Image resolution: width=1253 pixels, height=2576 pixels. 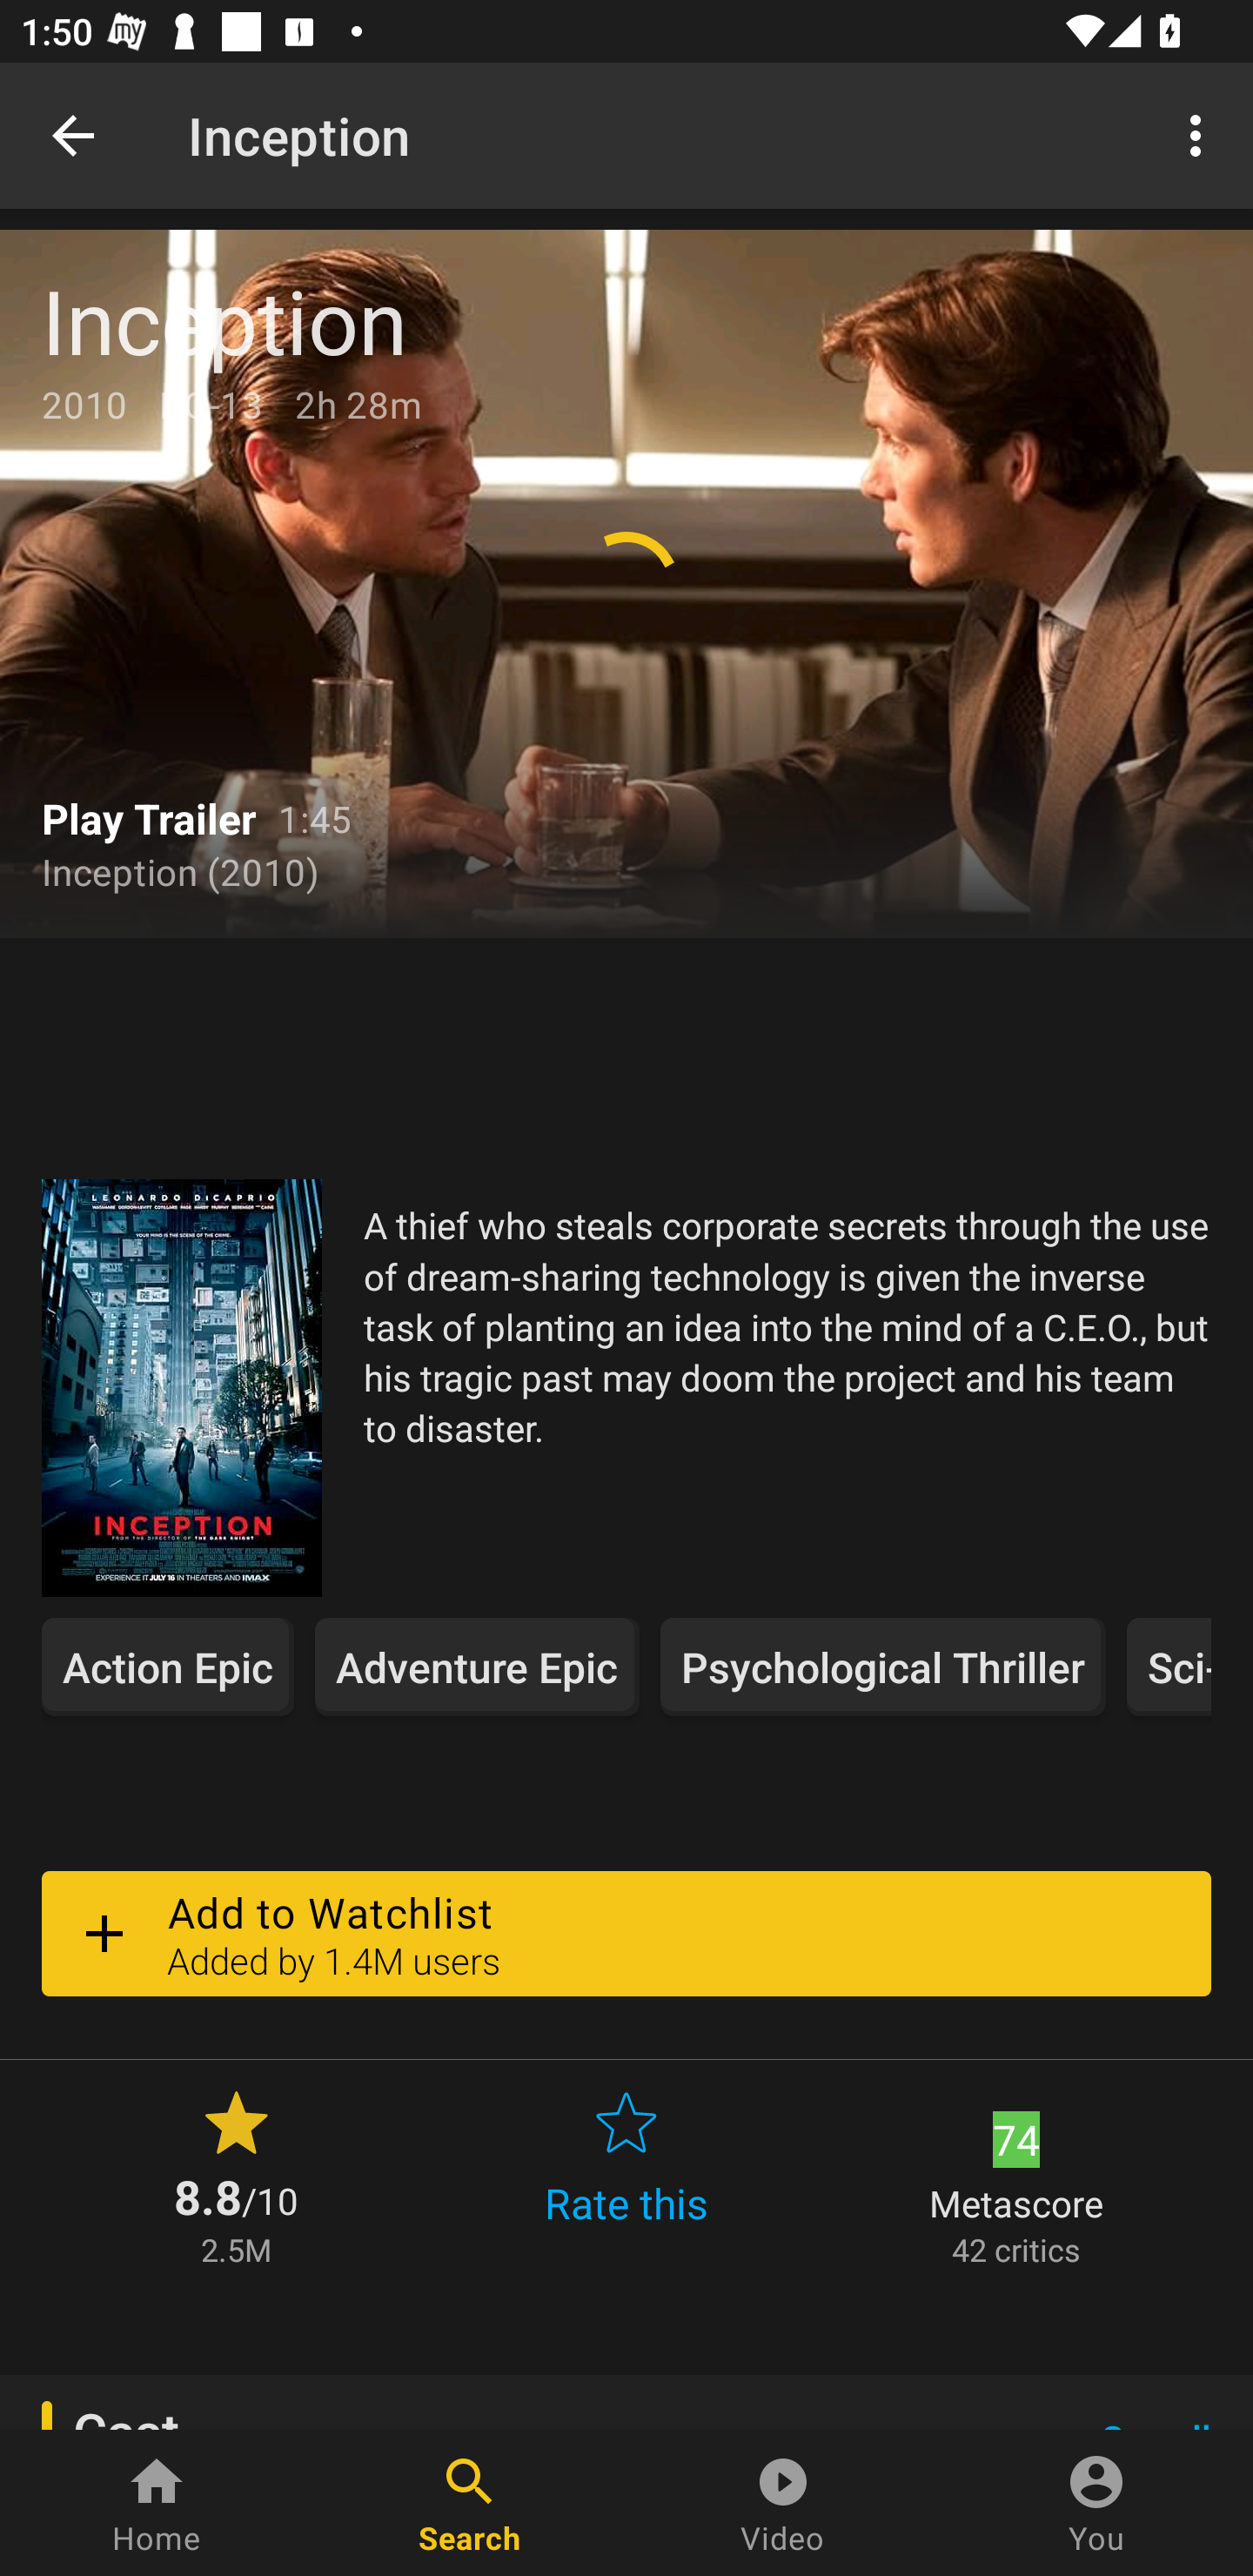 What do you see at coordinates (477, 1666) in the screenshot?
I see `Adventure Epic` at bounding box center [477, 1666].